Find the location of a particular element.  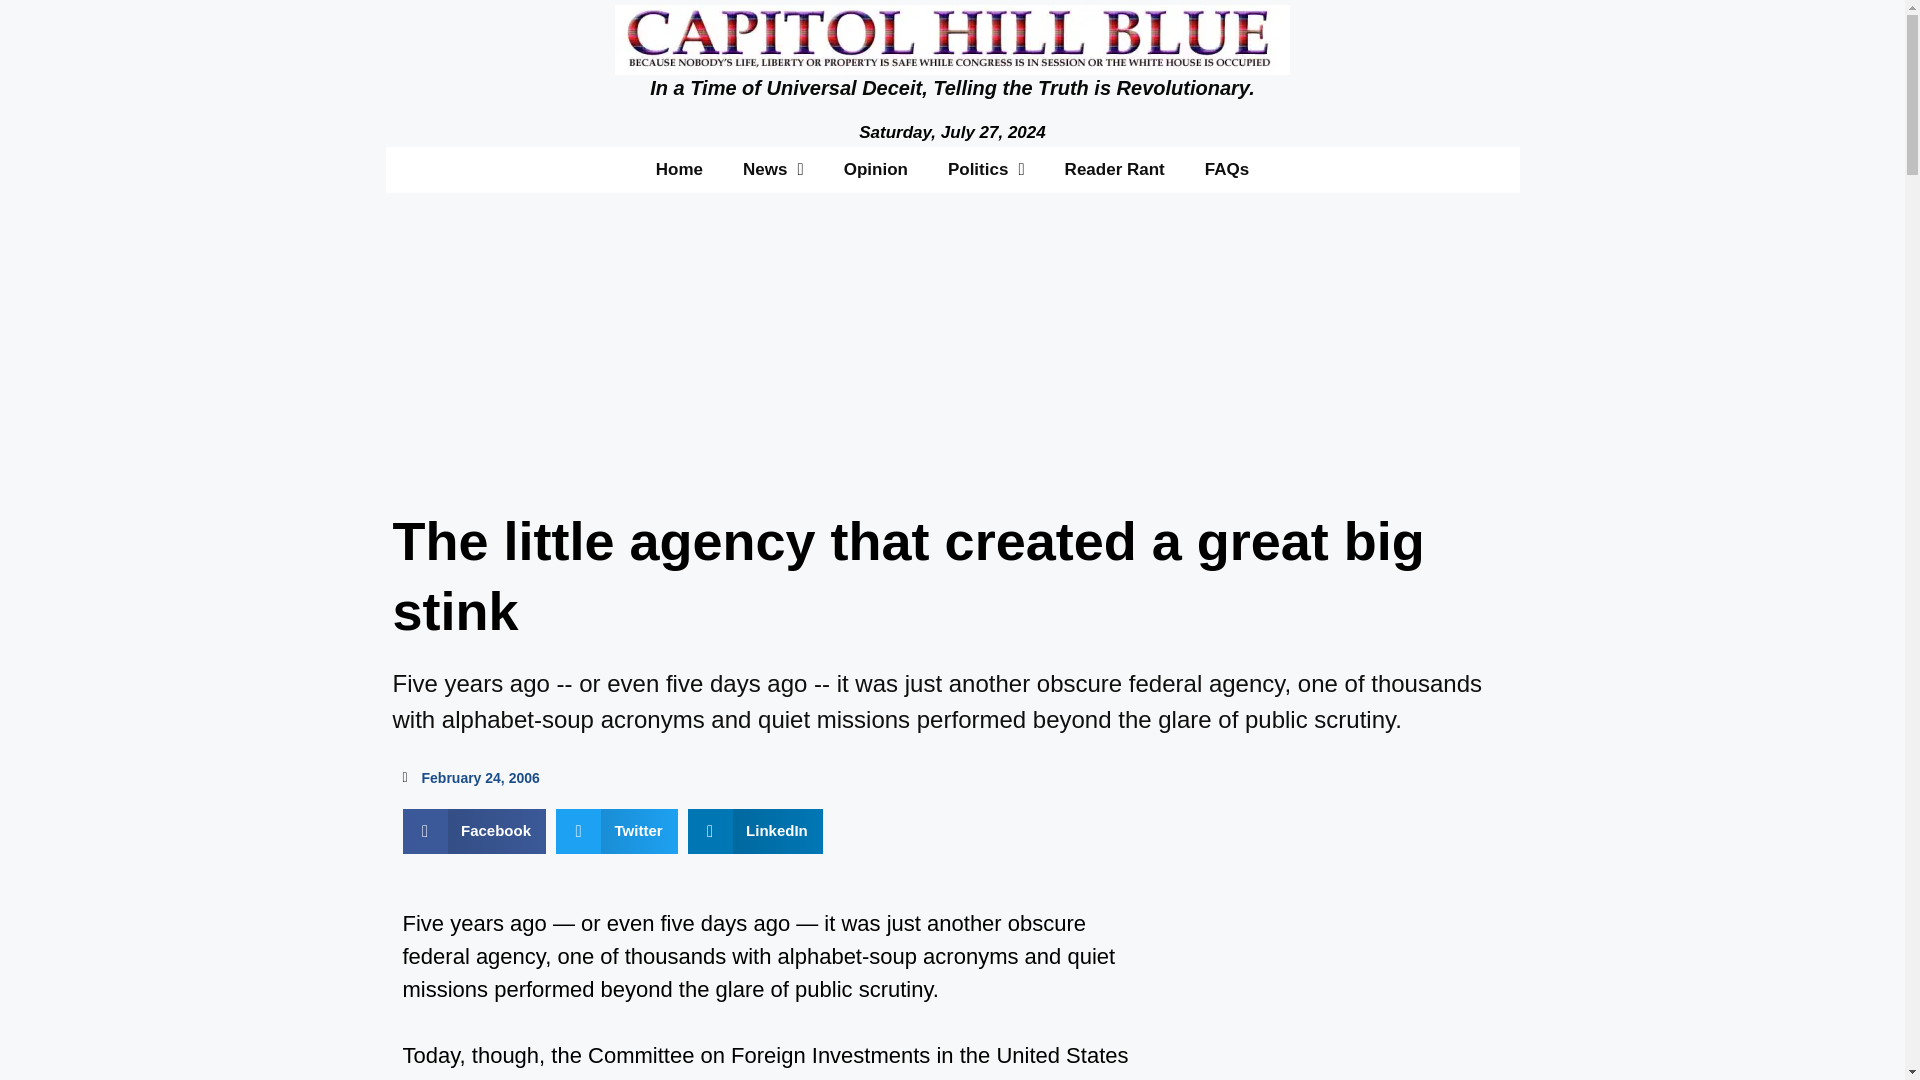

Advertisement is located at coordinates (1300, 946).